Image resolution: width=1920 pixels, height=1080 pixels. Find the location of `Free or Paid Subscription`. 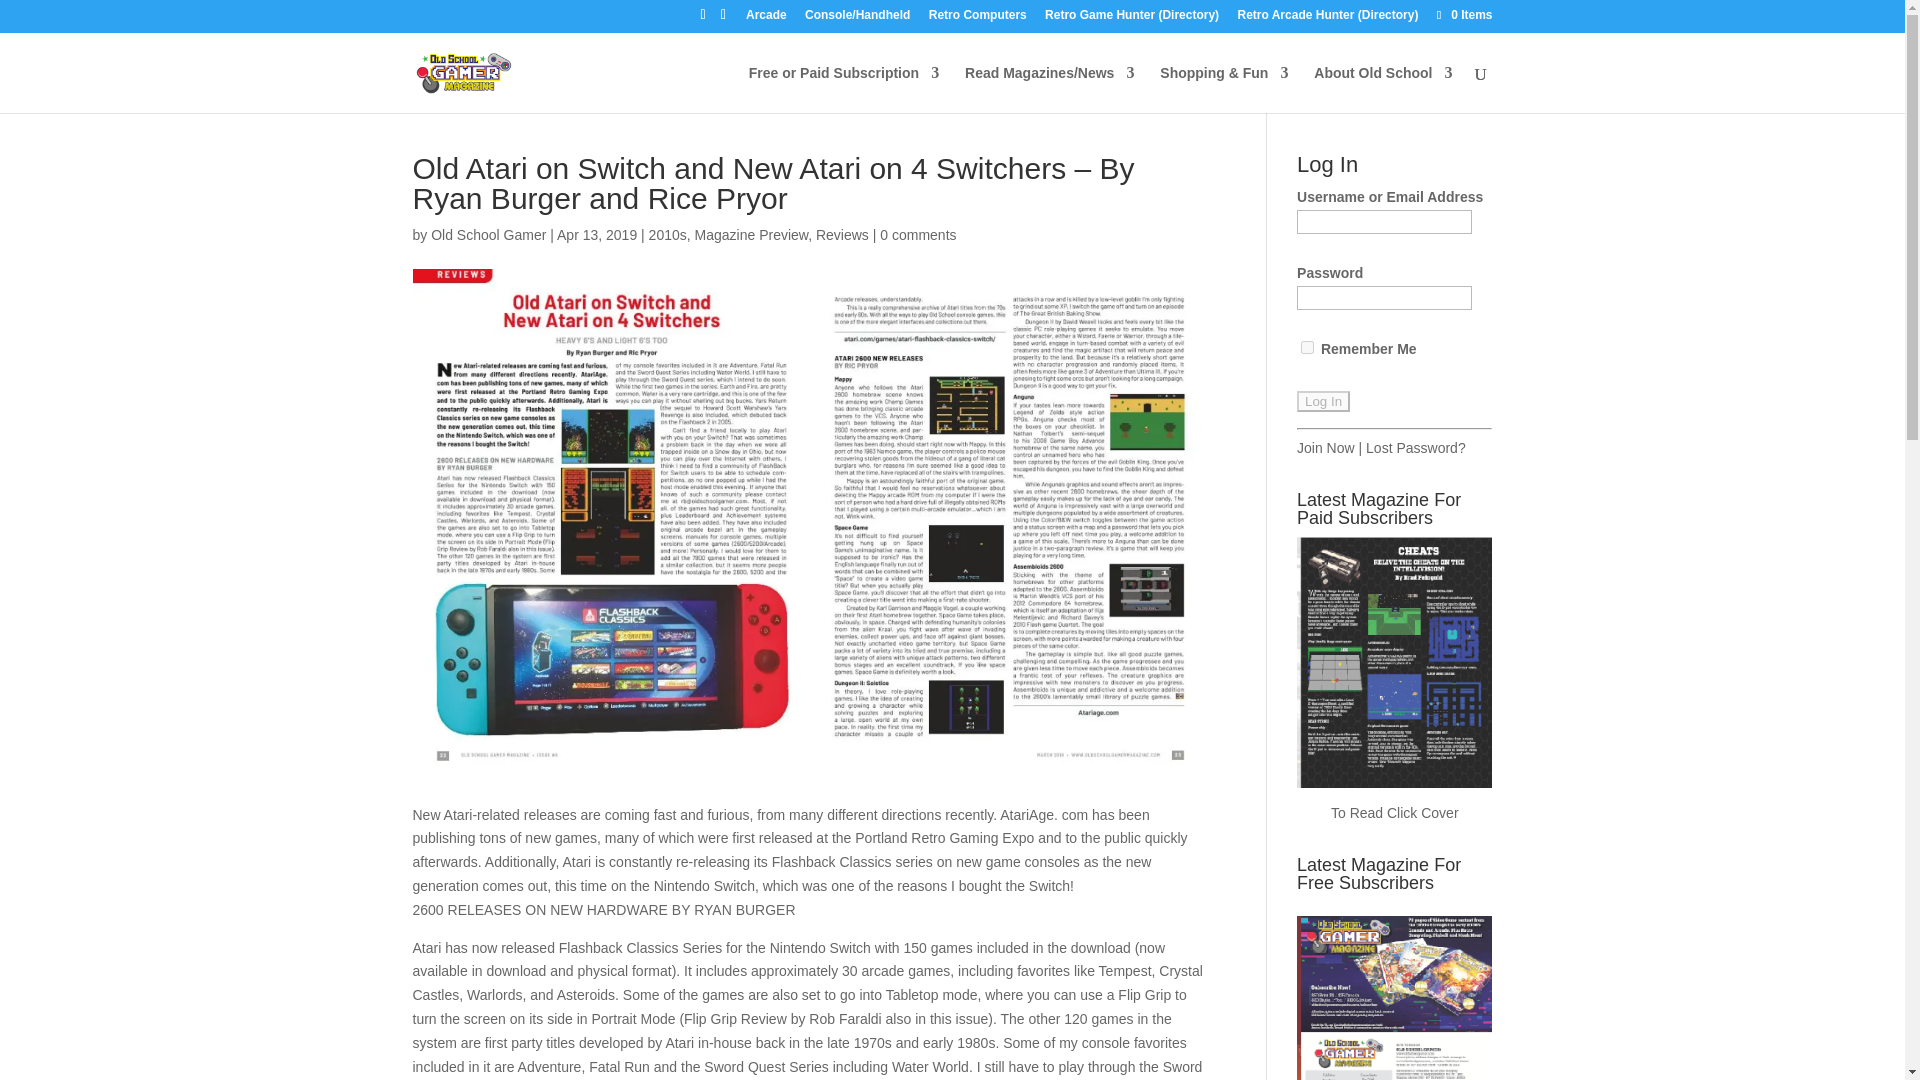

Free or Paid Subscription is located at coordinates (843, 89).